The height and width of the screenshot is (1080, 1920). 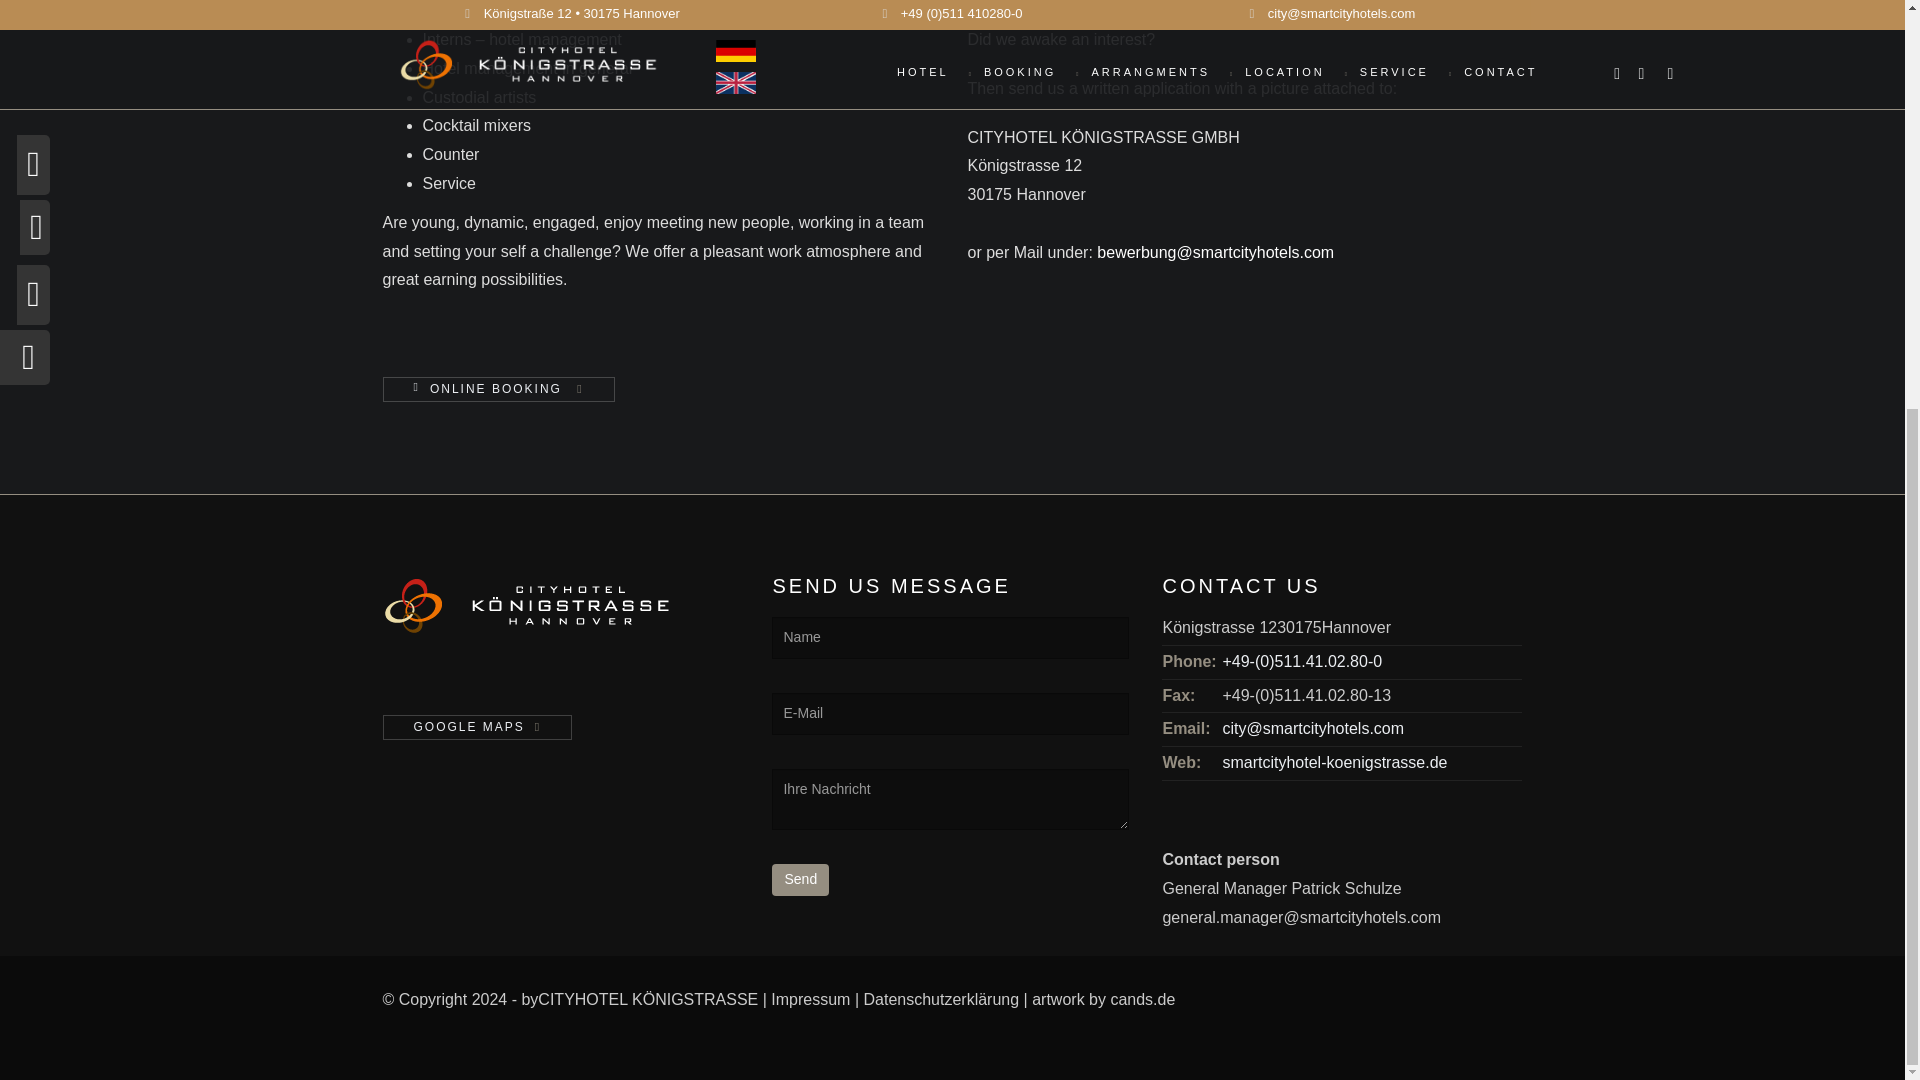 I want to click on GOOGLE MAPS, so click(x=477, y=726).